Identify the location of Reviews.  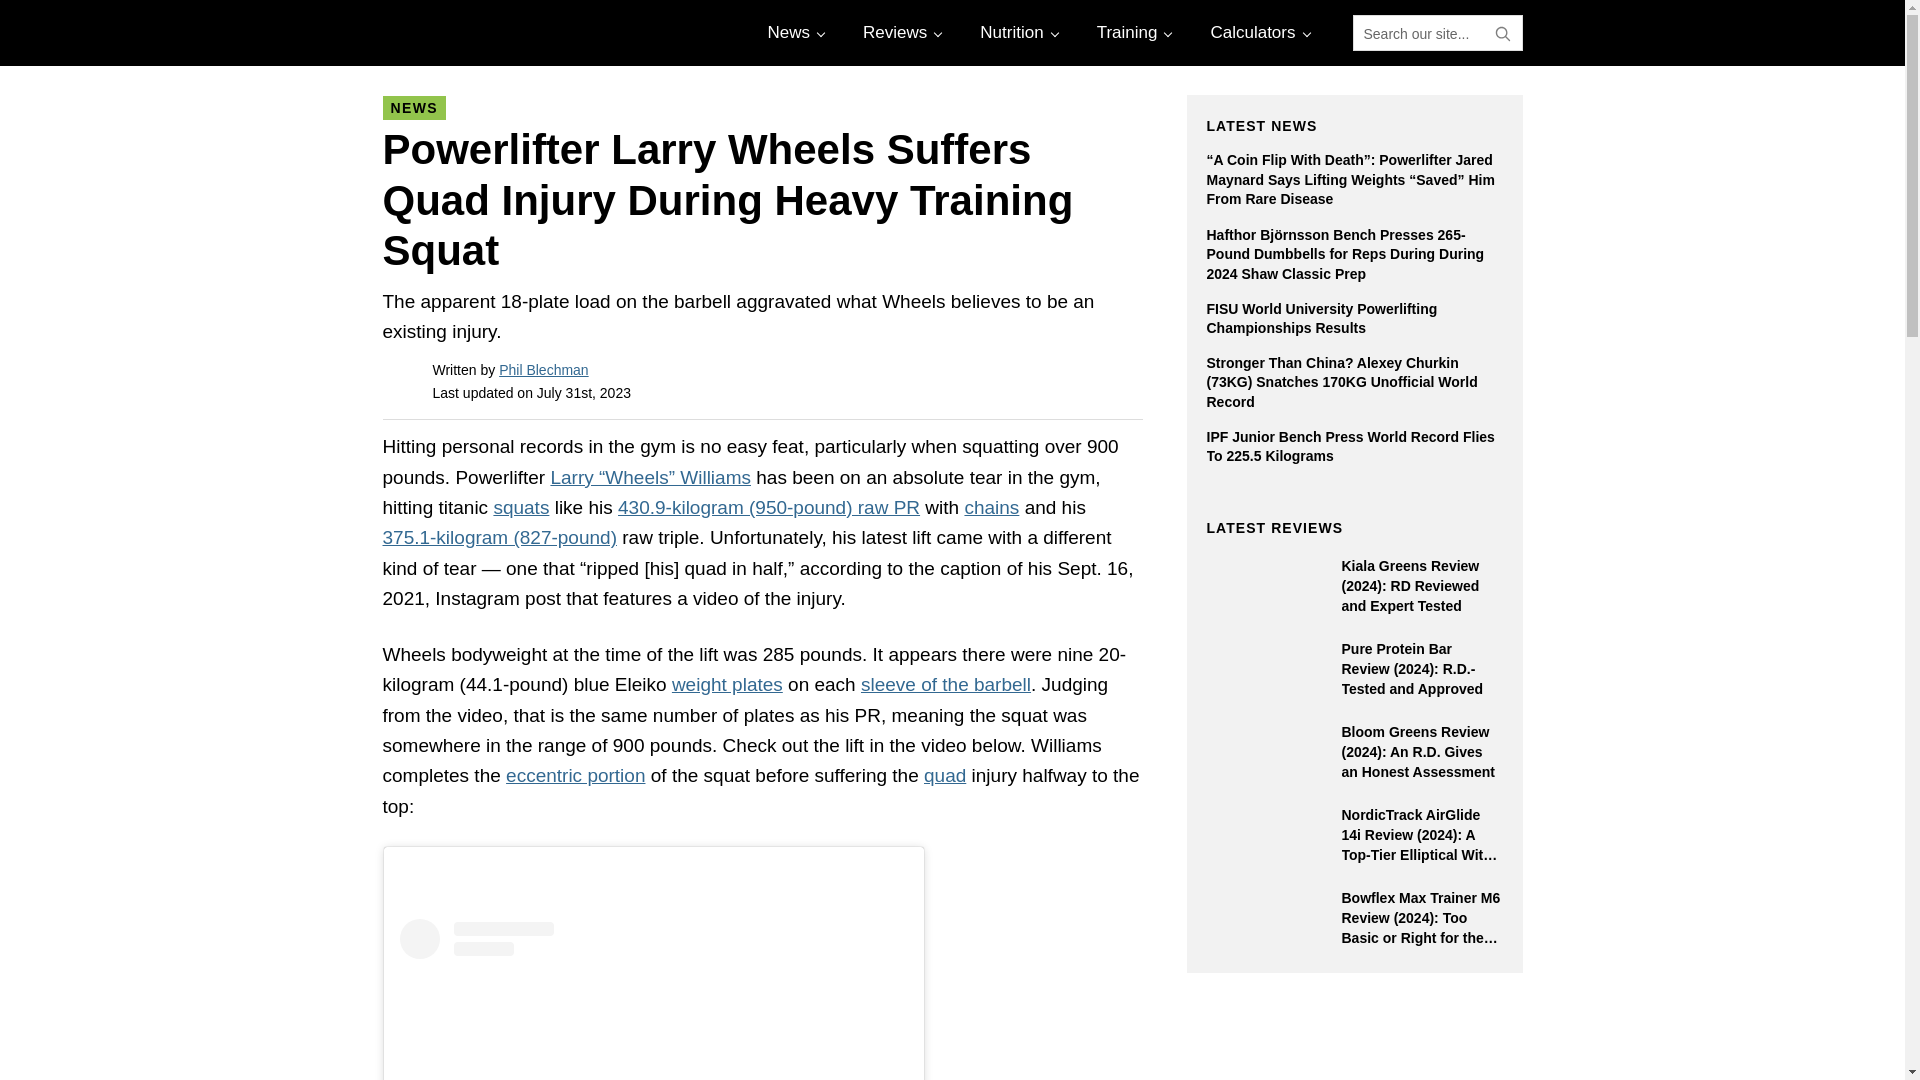
(900, 32).